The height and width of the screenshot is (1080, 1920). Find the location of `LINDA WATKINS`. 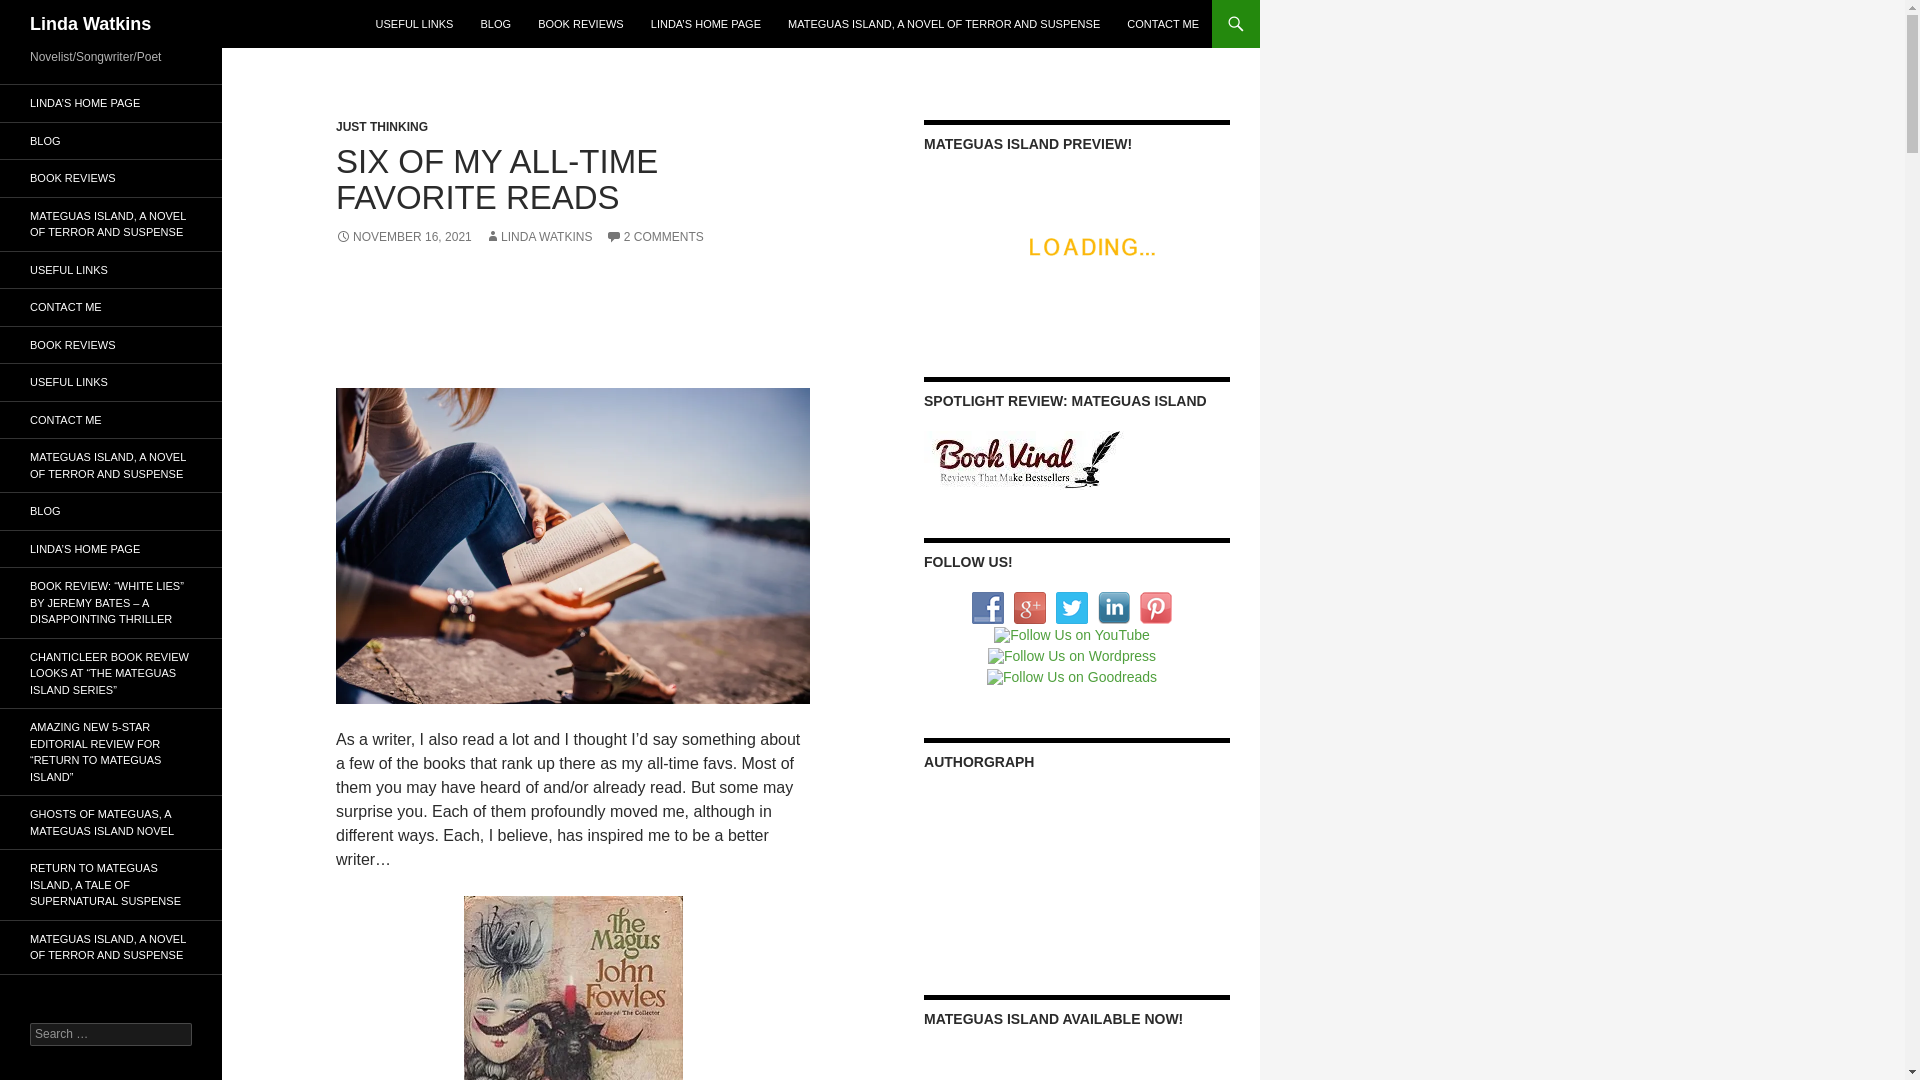

LINDA WATKINS is located at coordinates (538, 237).